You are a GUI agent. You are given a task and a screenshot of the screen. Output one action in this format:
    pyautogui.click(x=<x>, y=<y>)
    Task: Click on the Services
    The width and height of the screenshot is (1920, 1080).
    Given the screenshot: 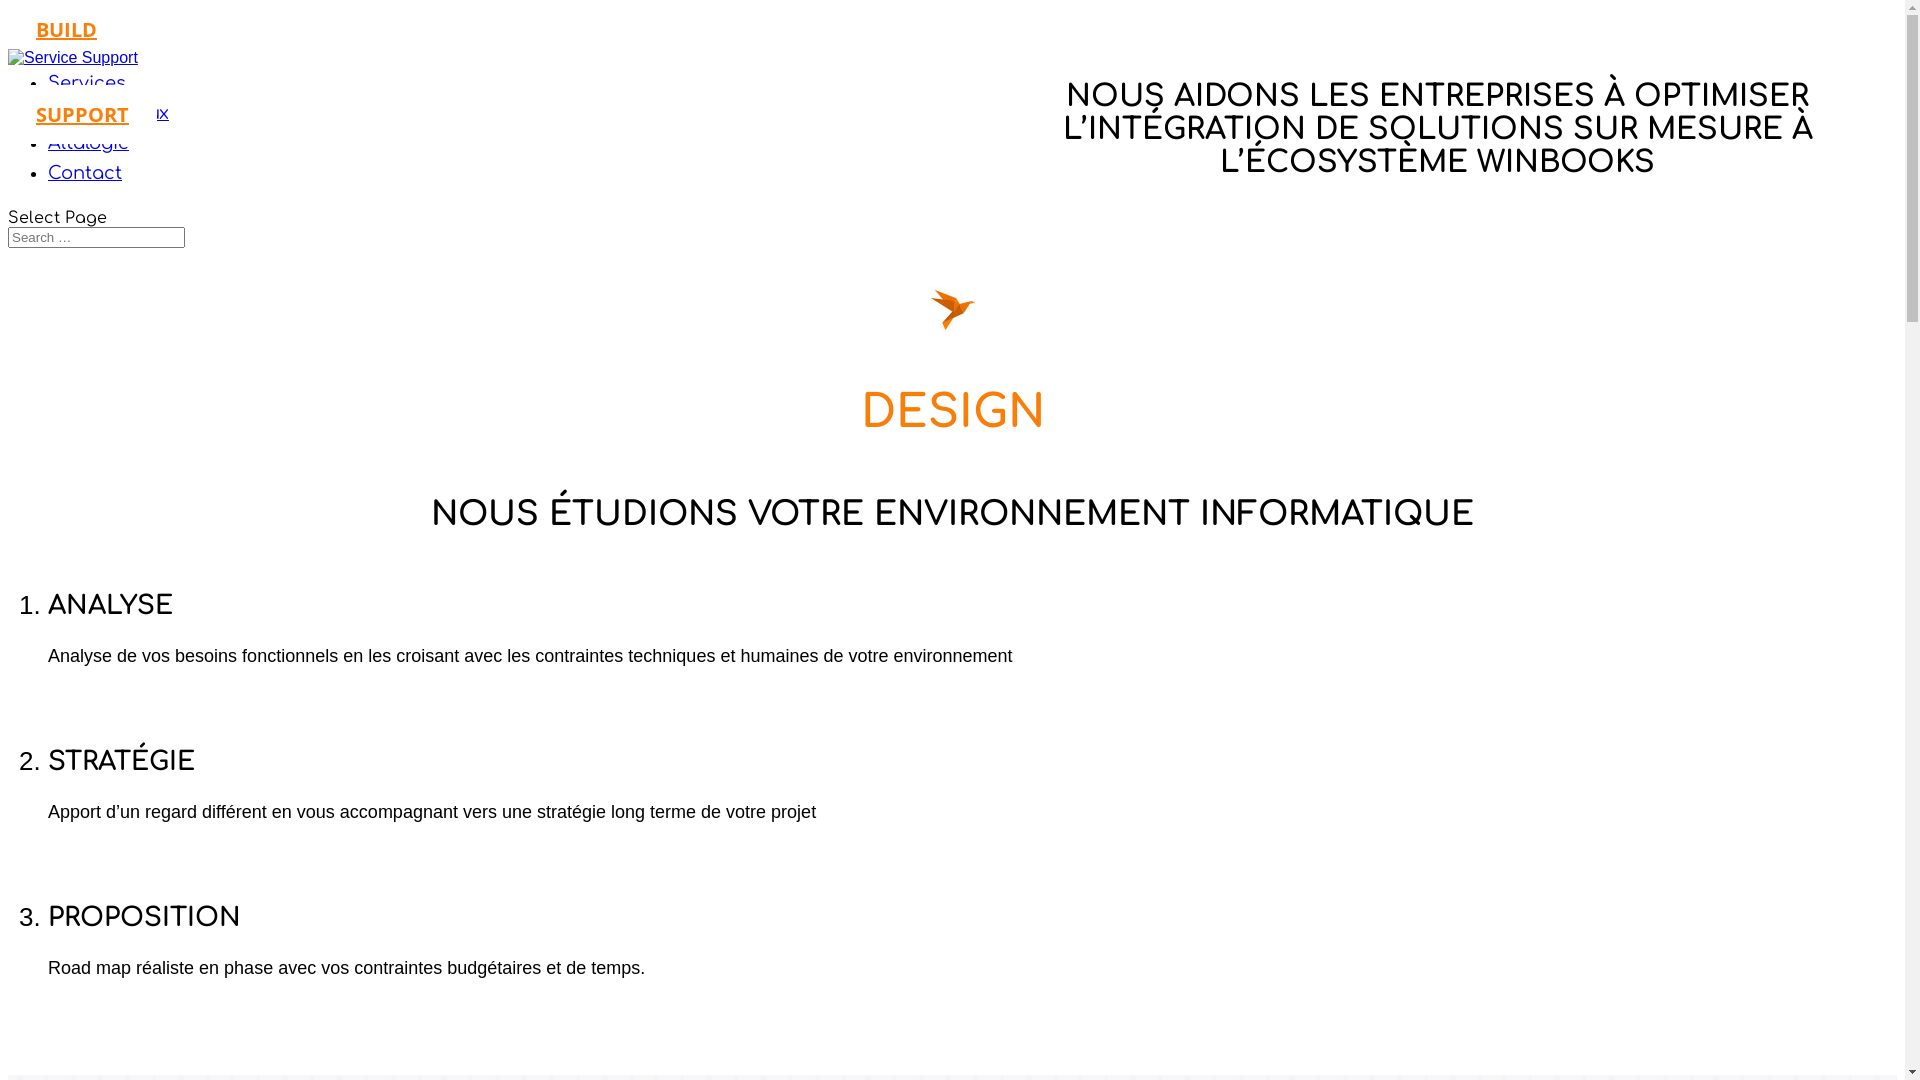 What is the action you would take?
    pyautogui.click(x=87, y=98)
    